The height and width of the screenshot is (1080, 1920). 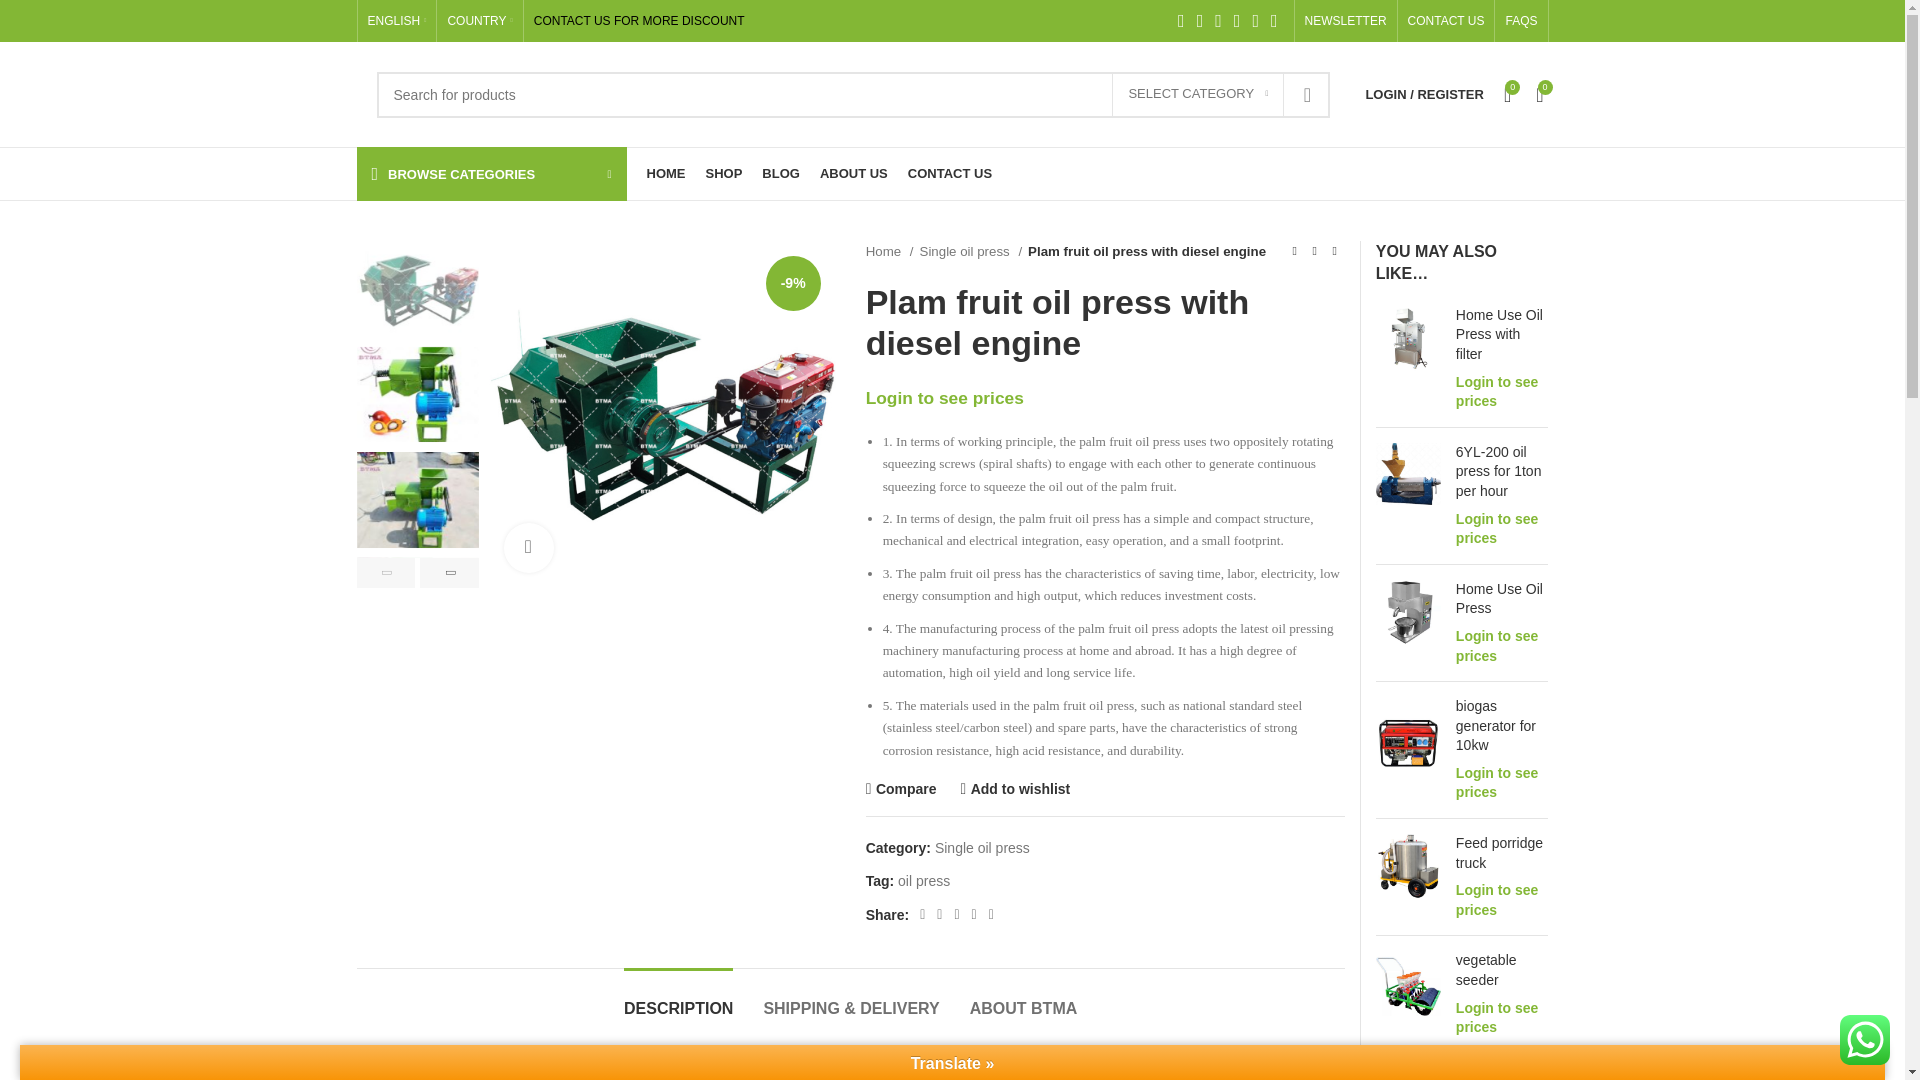 What do you see at coordinates (1019, 414) in the screenshot?
I see `Main-02` at bounding box center [1019, 414].